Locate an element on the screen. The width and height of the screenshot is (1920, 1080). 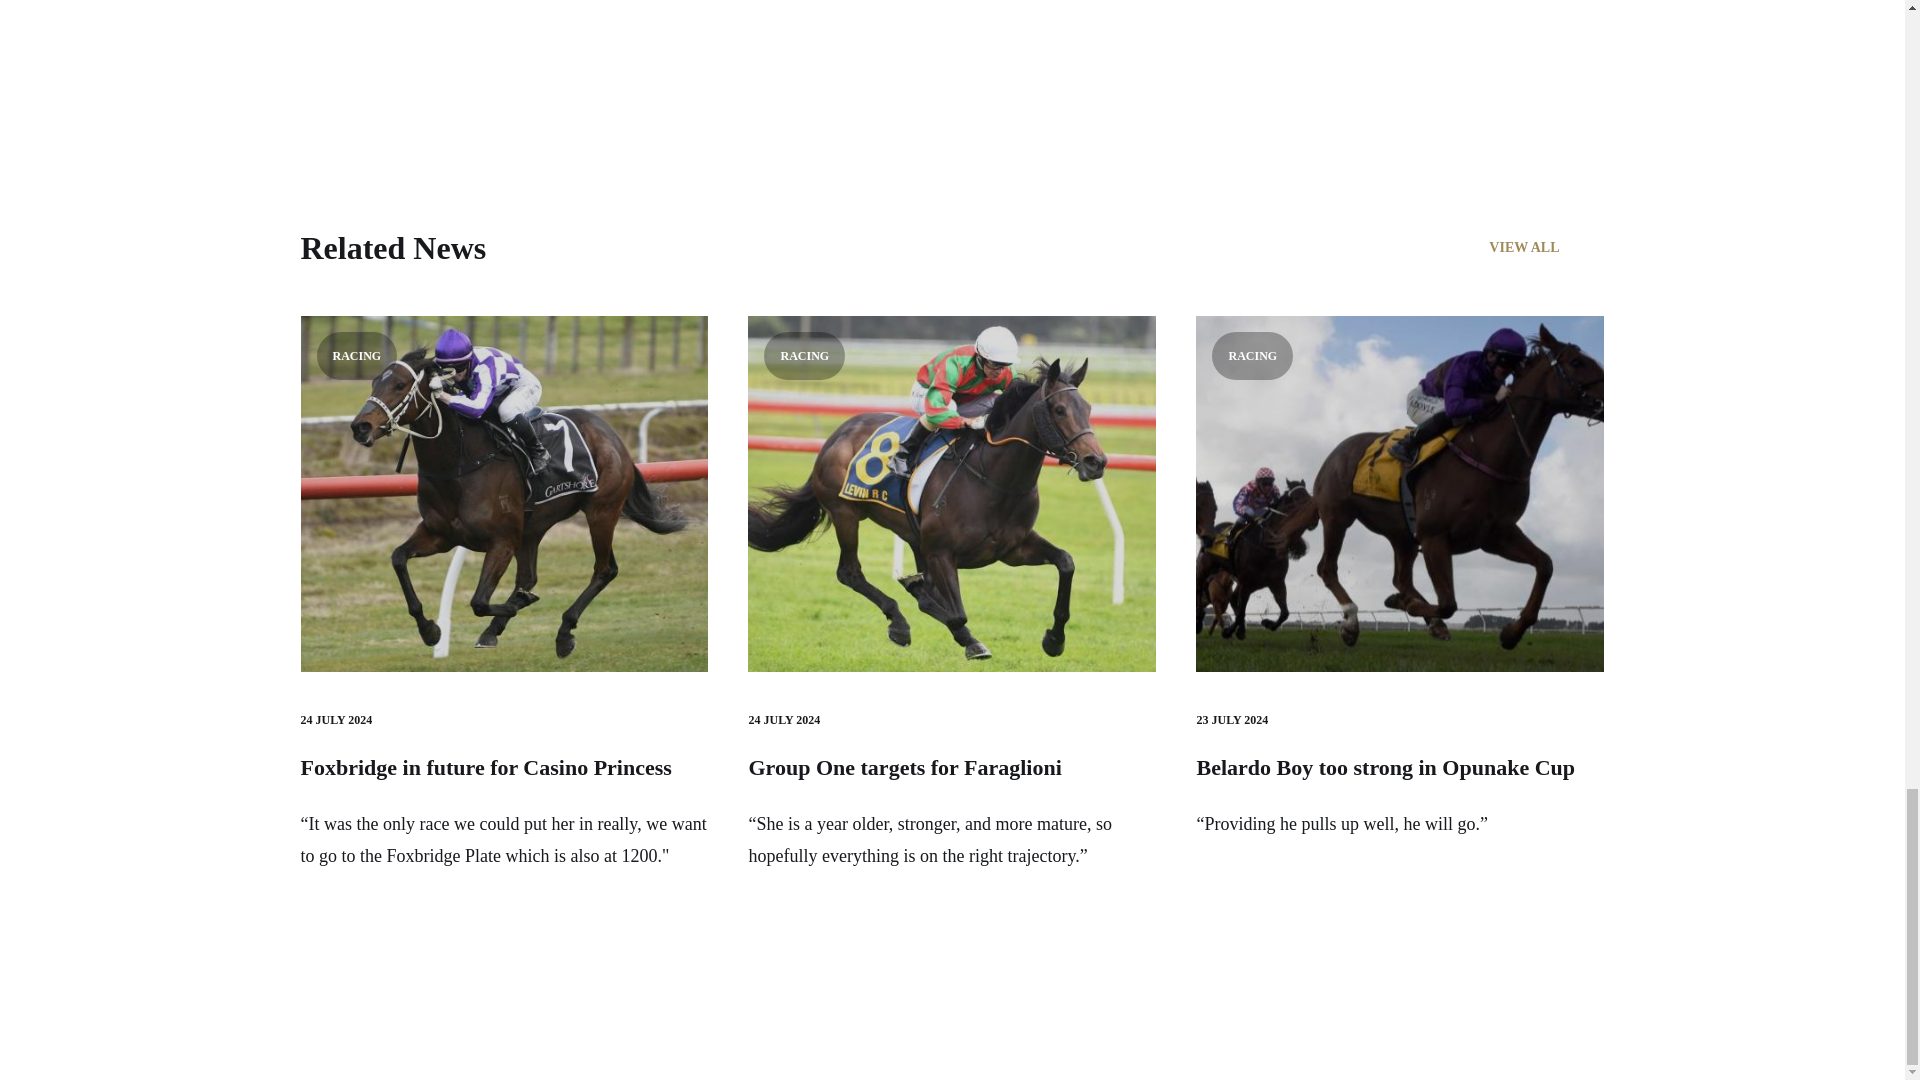
RACING is located at coordinates (952, 494).